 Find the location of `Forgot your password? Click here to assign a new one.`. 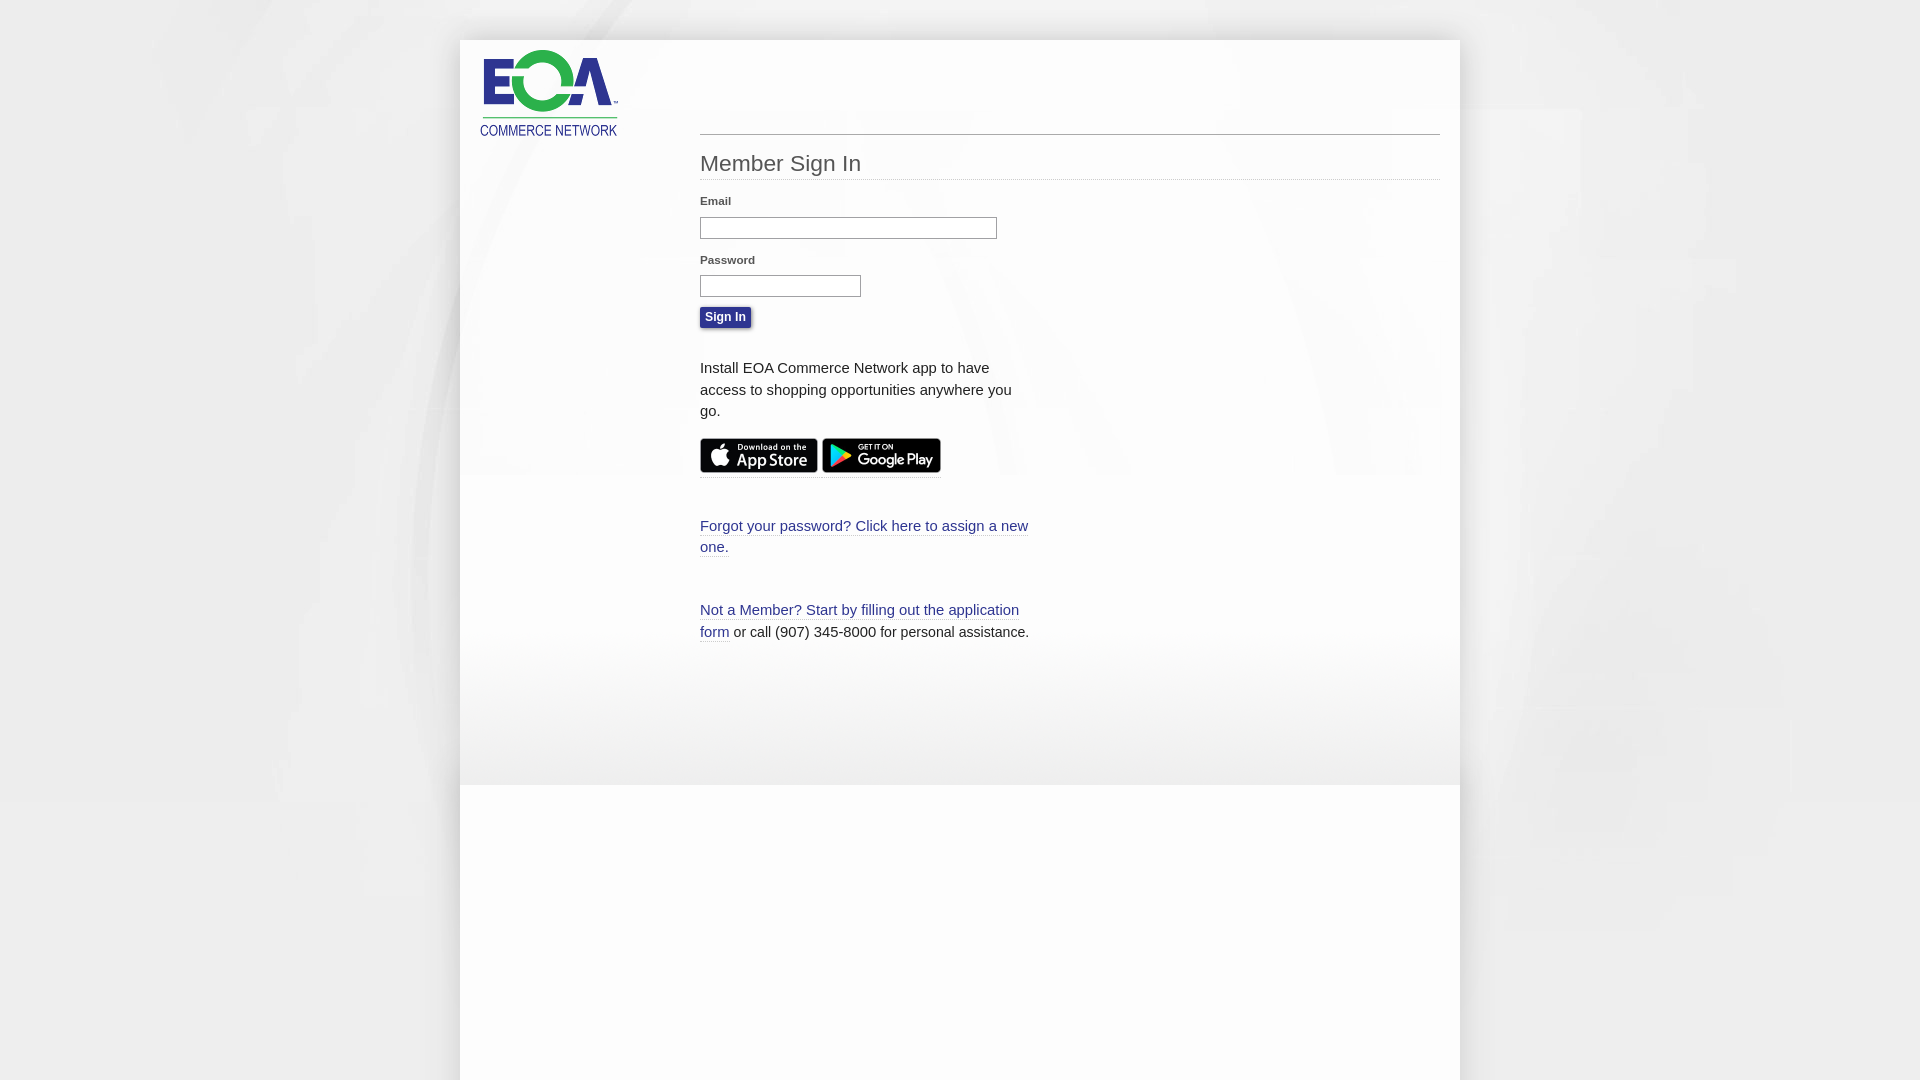

Forgot your password? Click here to assign a new one. is located at coordinates (864, 538).